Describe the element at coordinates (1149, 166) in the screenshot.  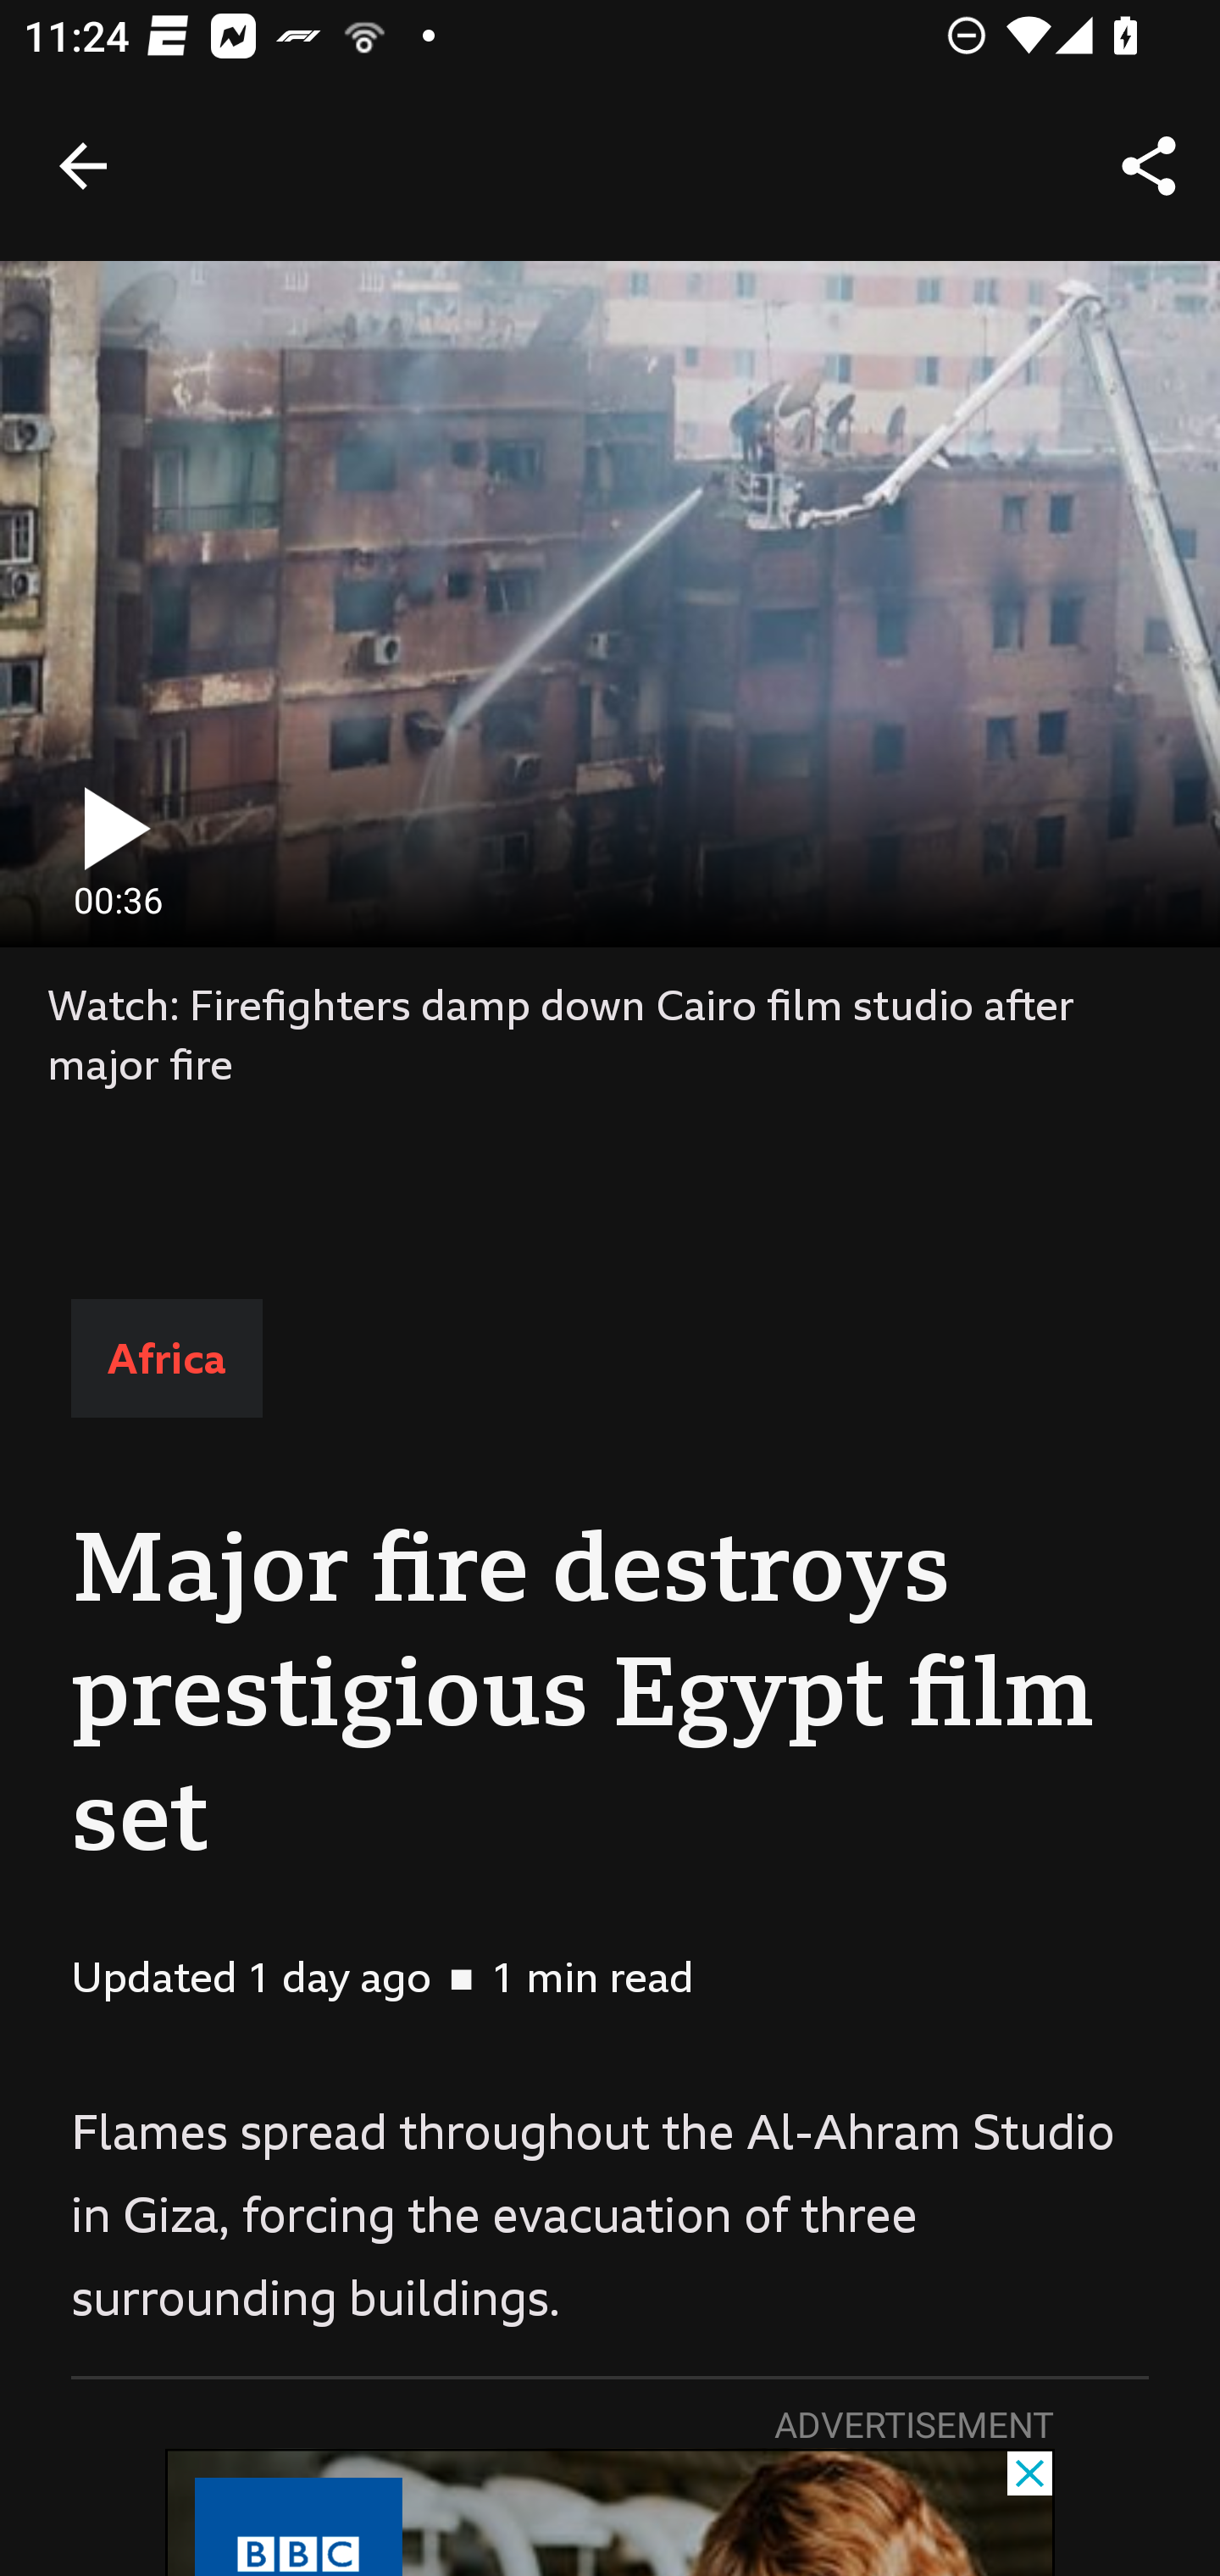
I see `Share` at that location.